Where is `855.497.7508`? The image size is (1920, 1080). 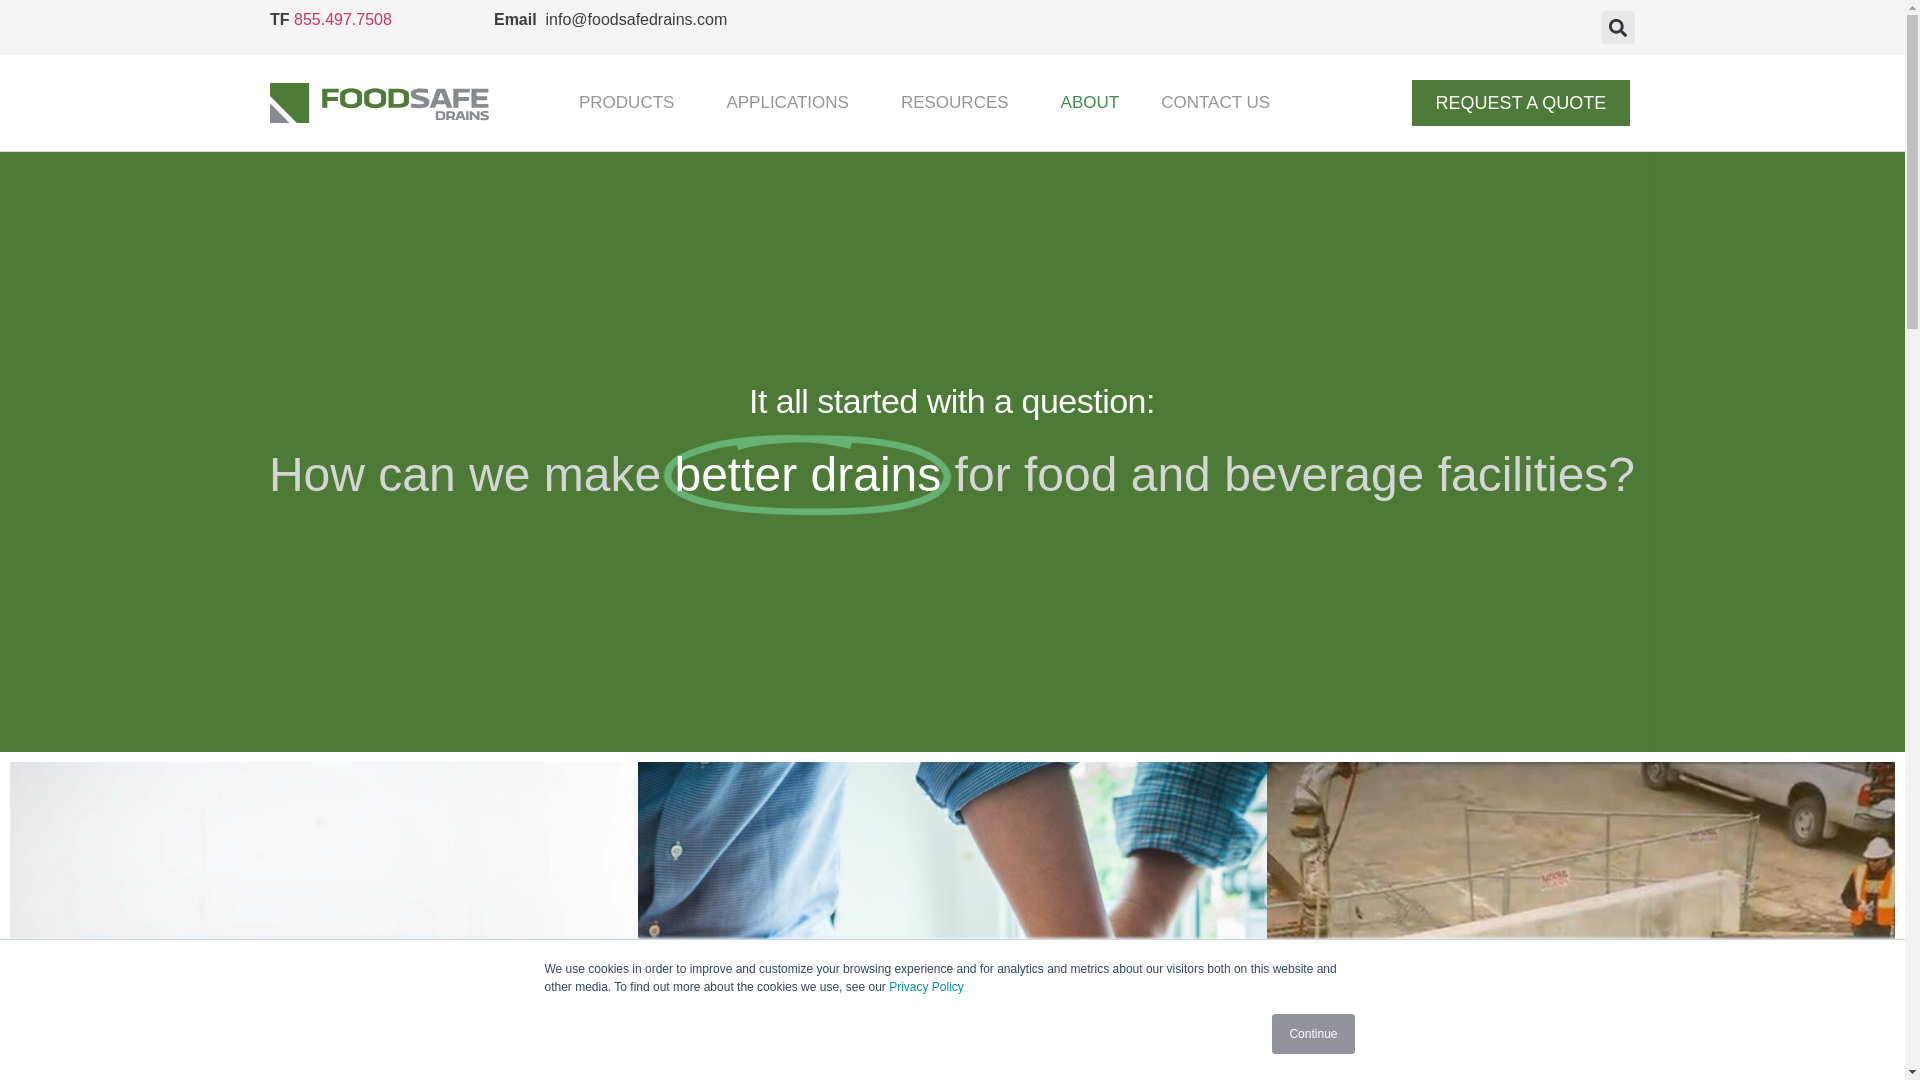
855.497.7508 is located at coordinates (342, 19).